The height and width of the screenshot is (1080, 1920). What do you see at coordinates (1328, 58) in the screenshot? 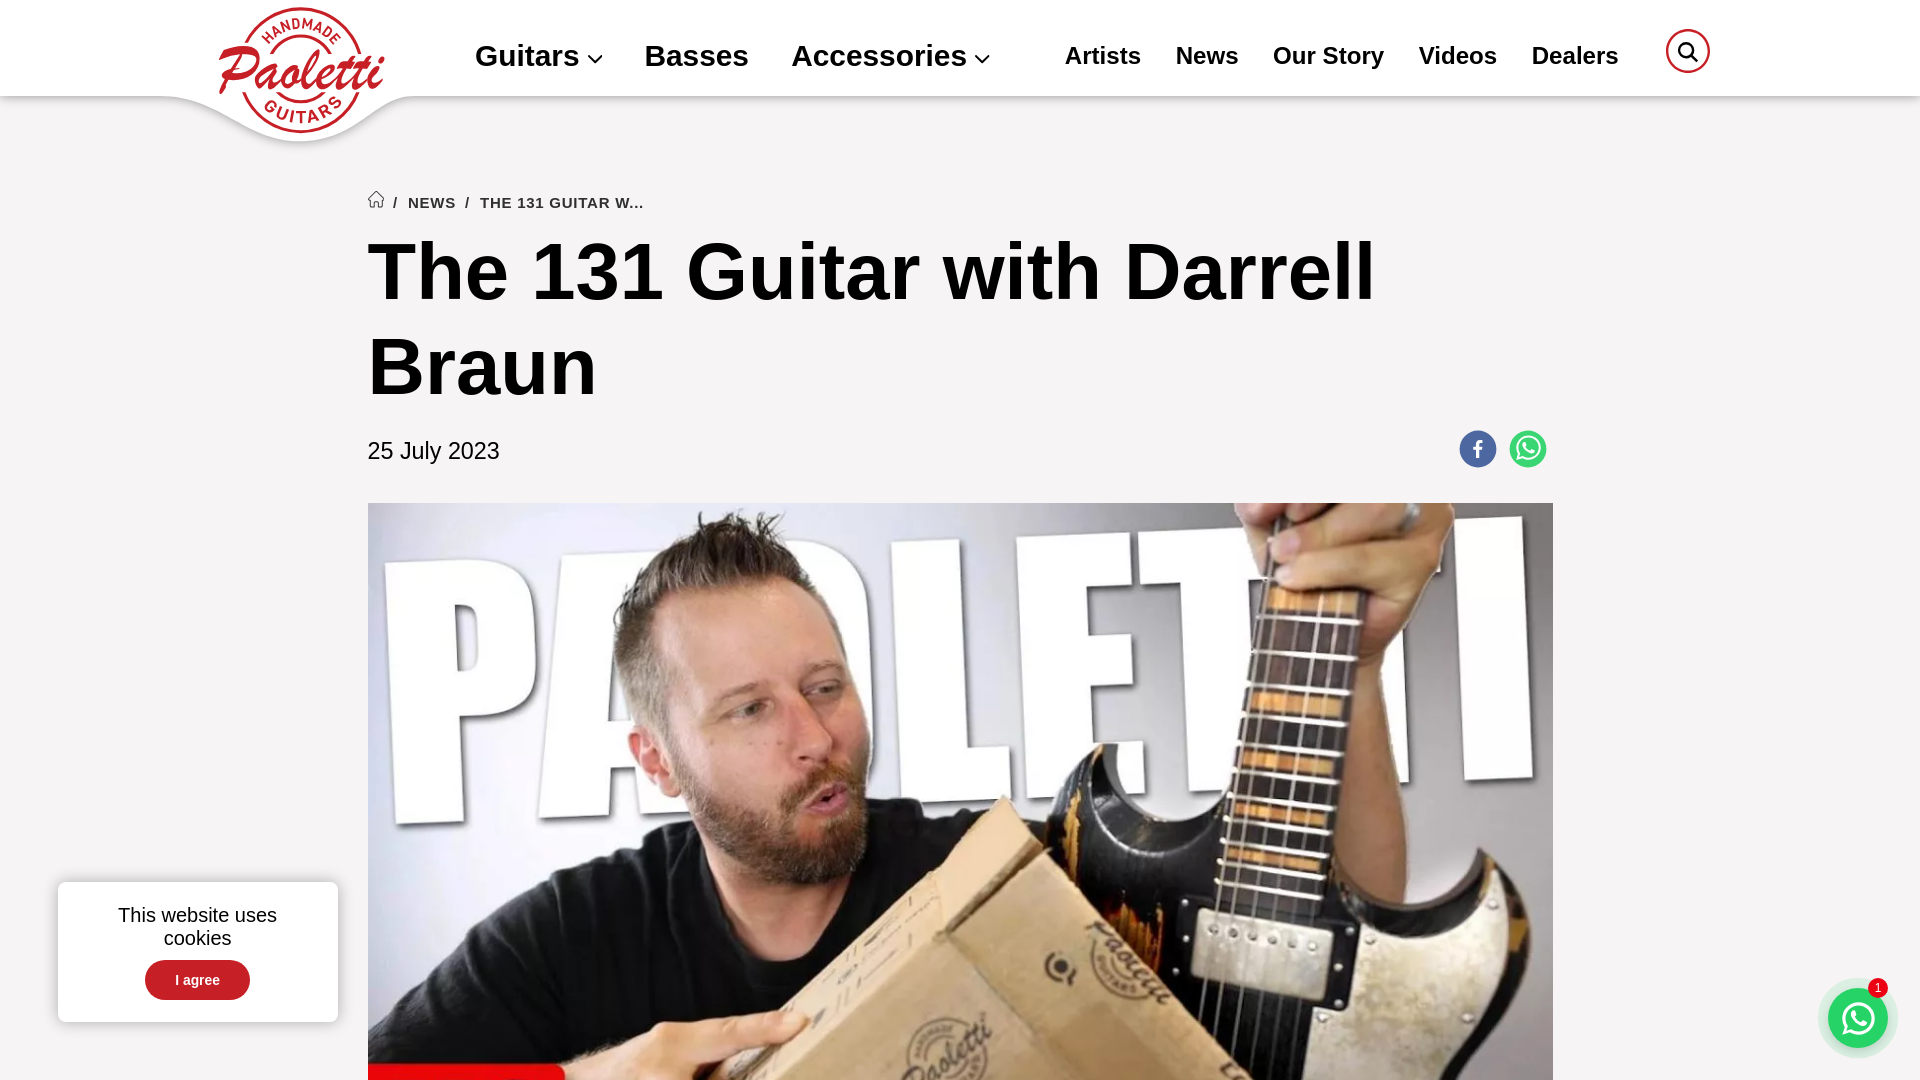
I see `Our Story` at bounding box center [1328, 58].